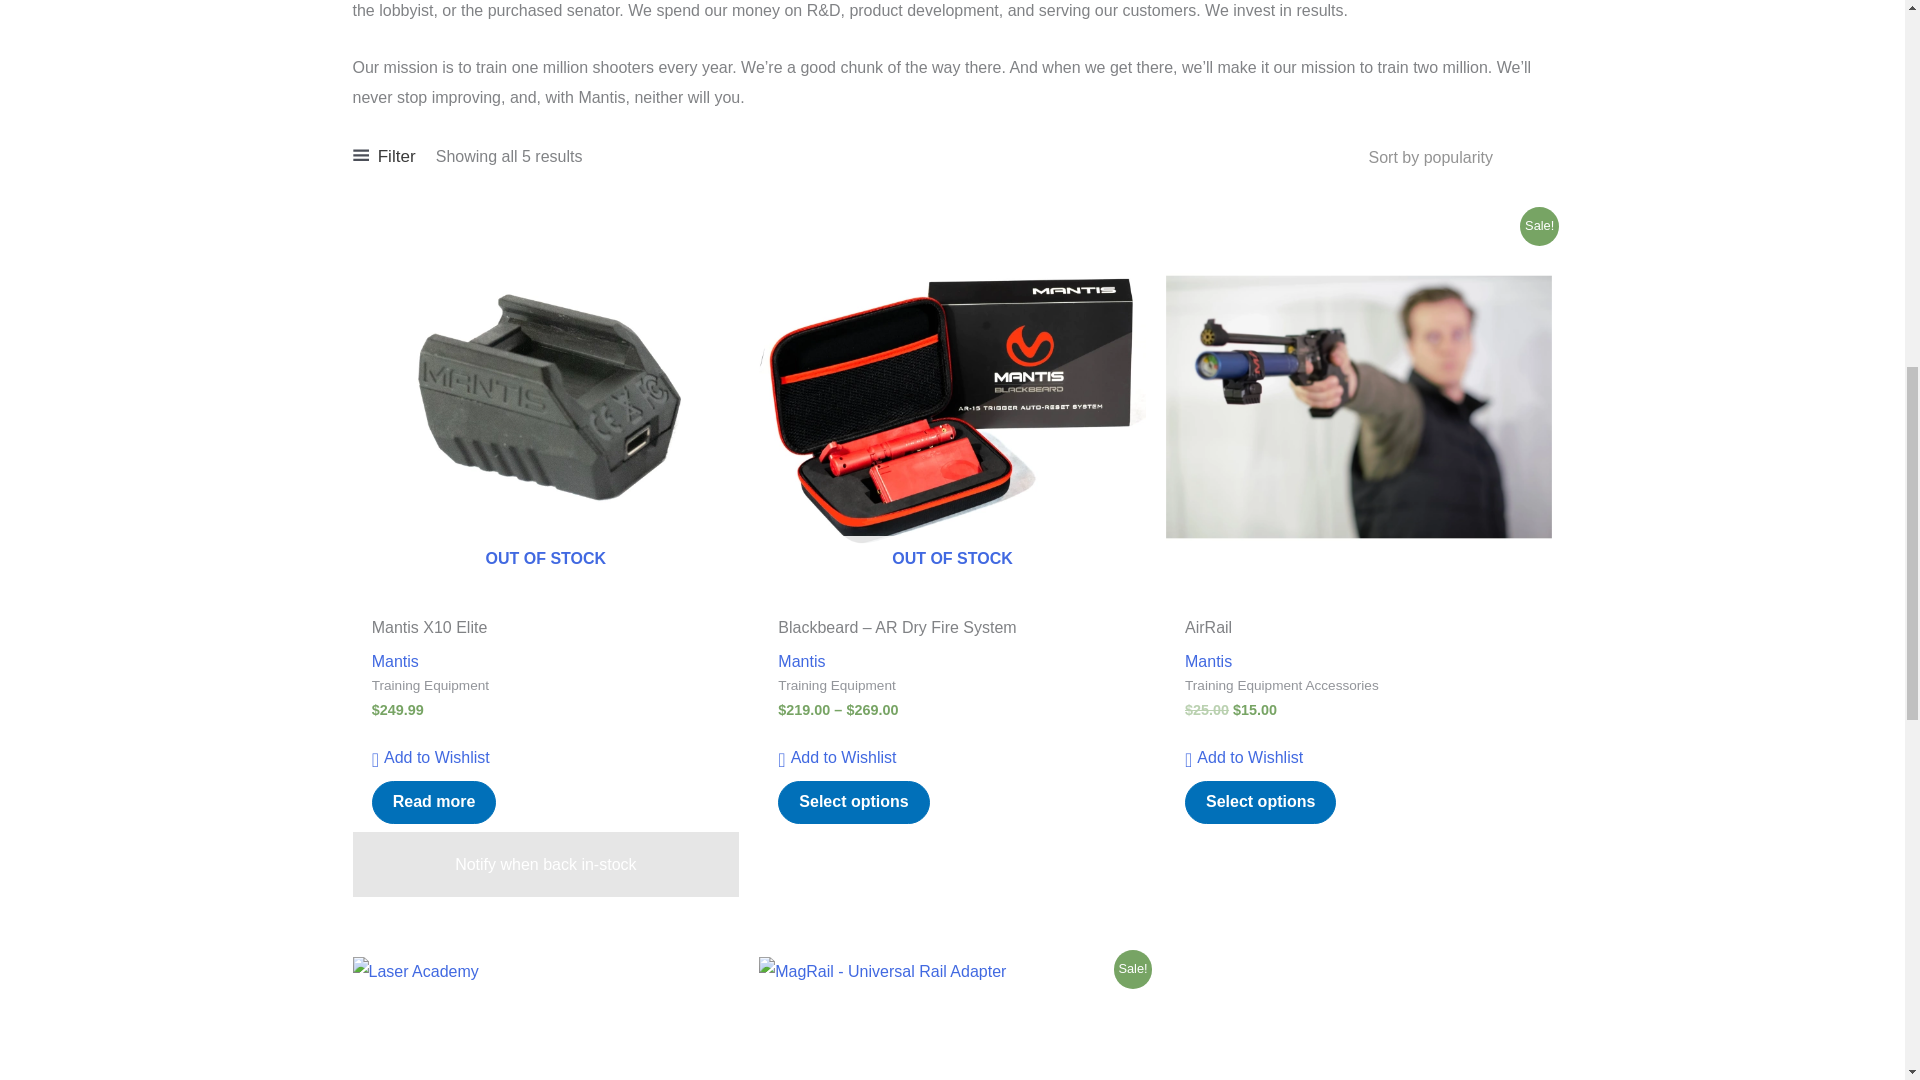  What do you see at coordinates (545, 406) in the screenshot?
I see `OUT OF STOCK` at bounding box center [545, 406].